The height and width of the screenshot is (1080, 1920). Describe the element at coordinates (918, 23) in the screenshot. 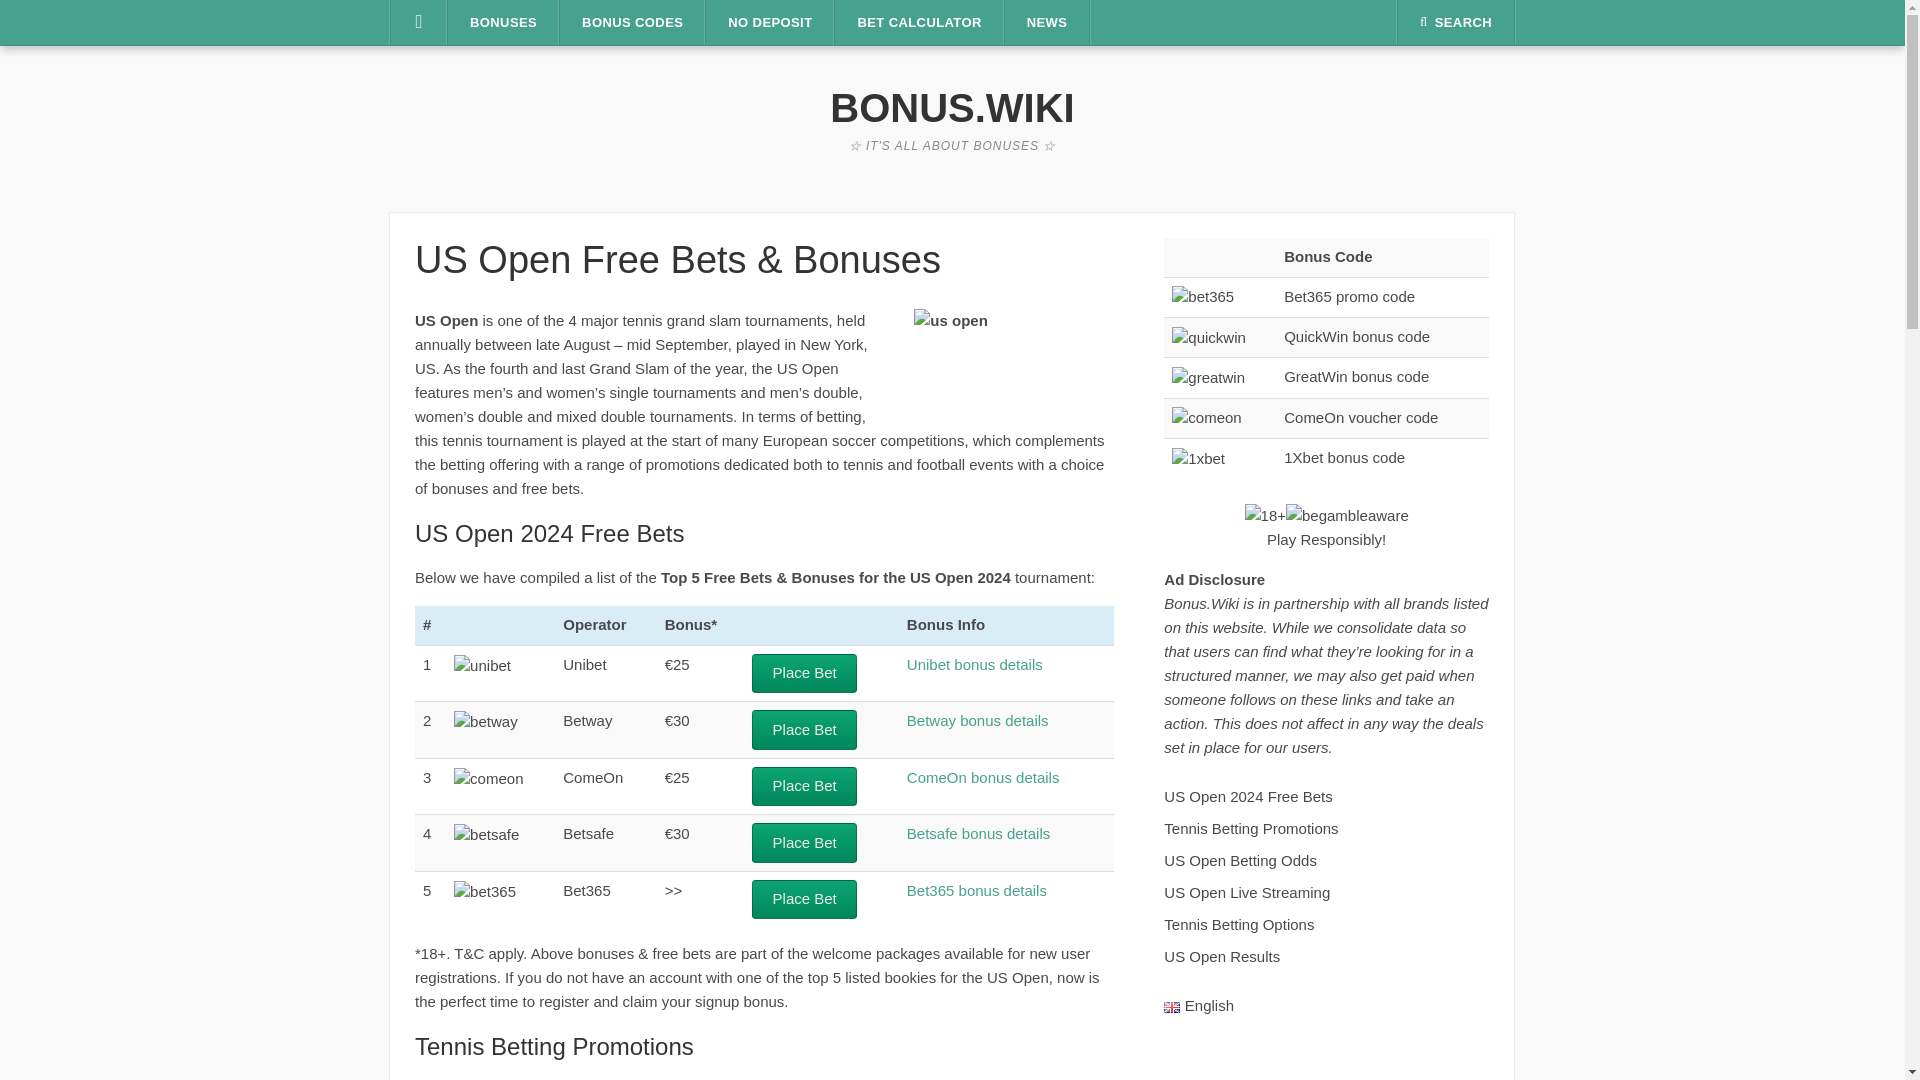

I see `BET CALCULATOR` at that location.